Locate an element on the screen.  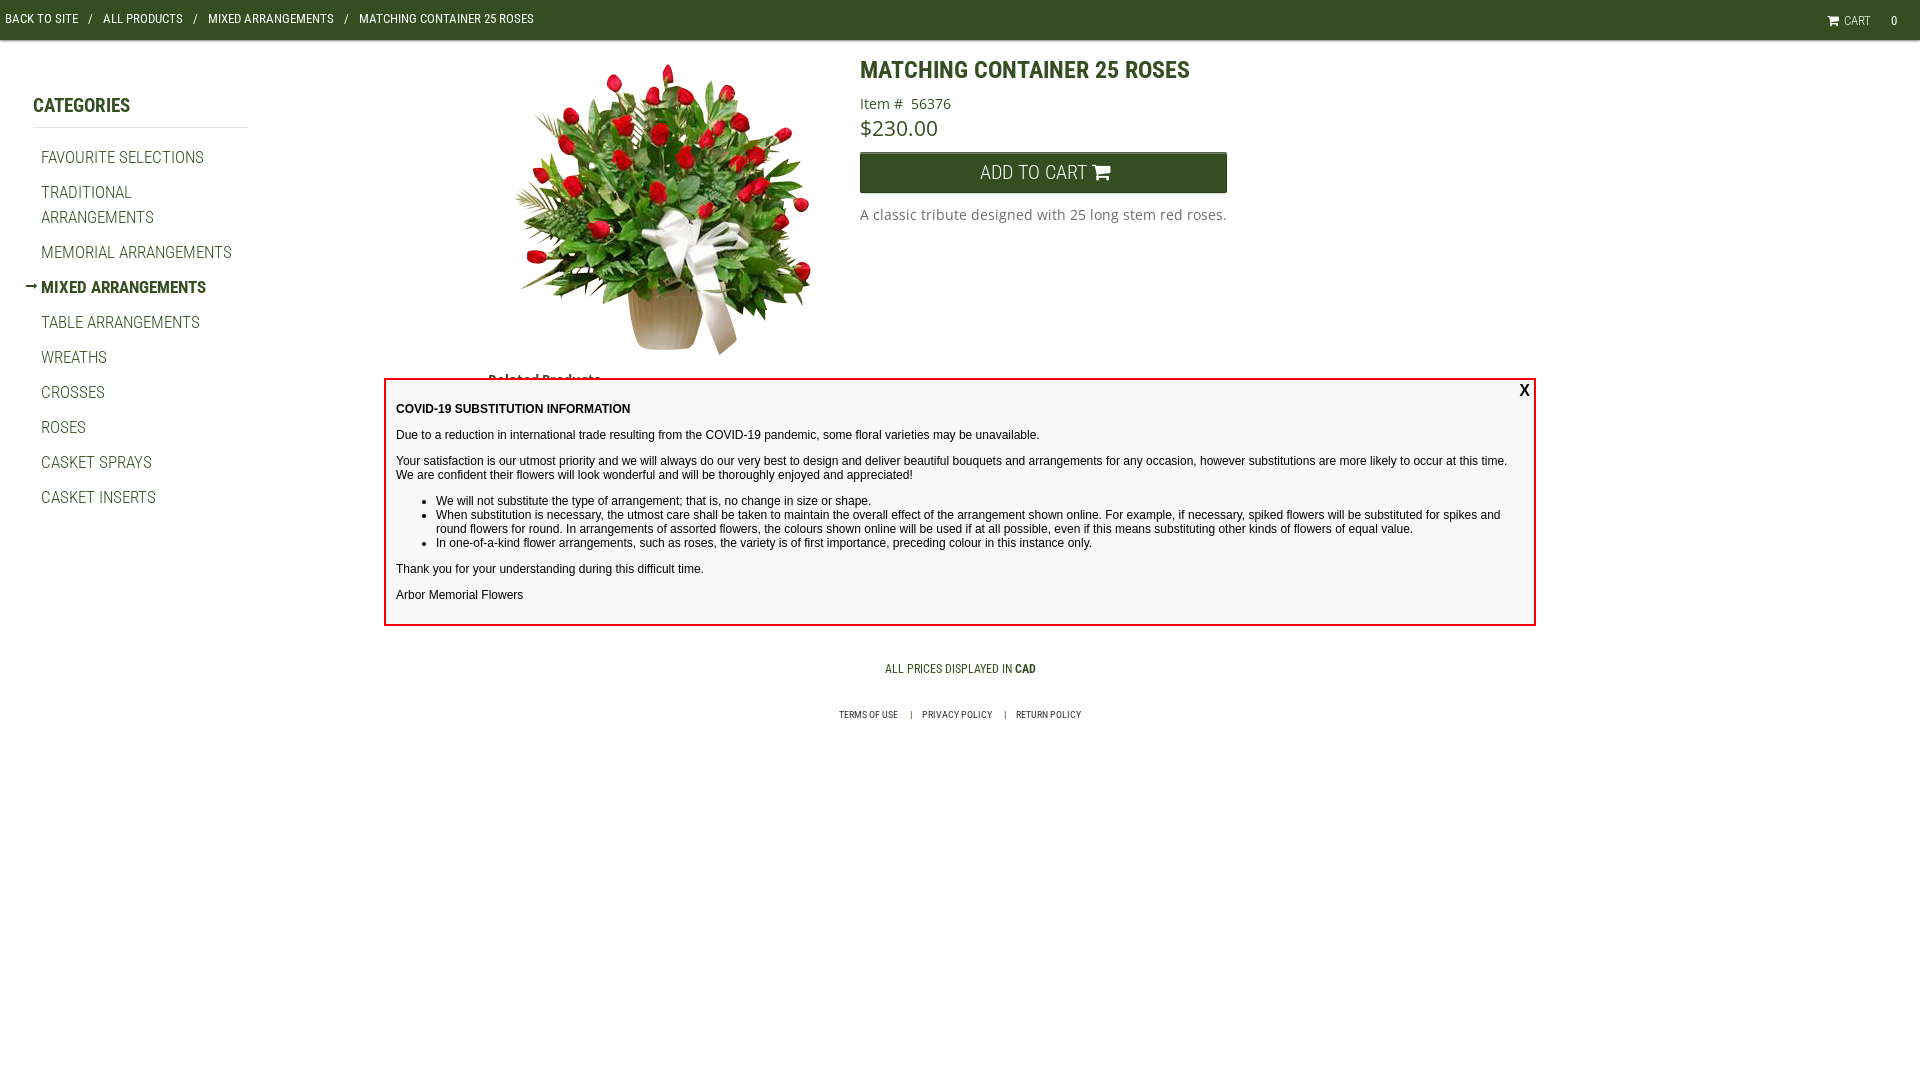
FAVOURITE SELECTIONS is located at coordinates (122, 157).